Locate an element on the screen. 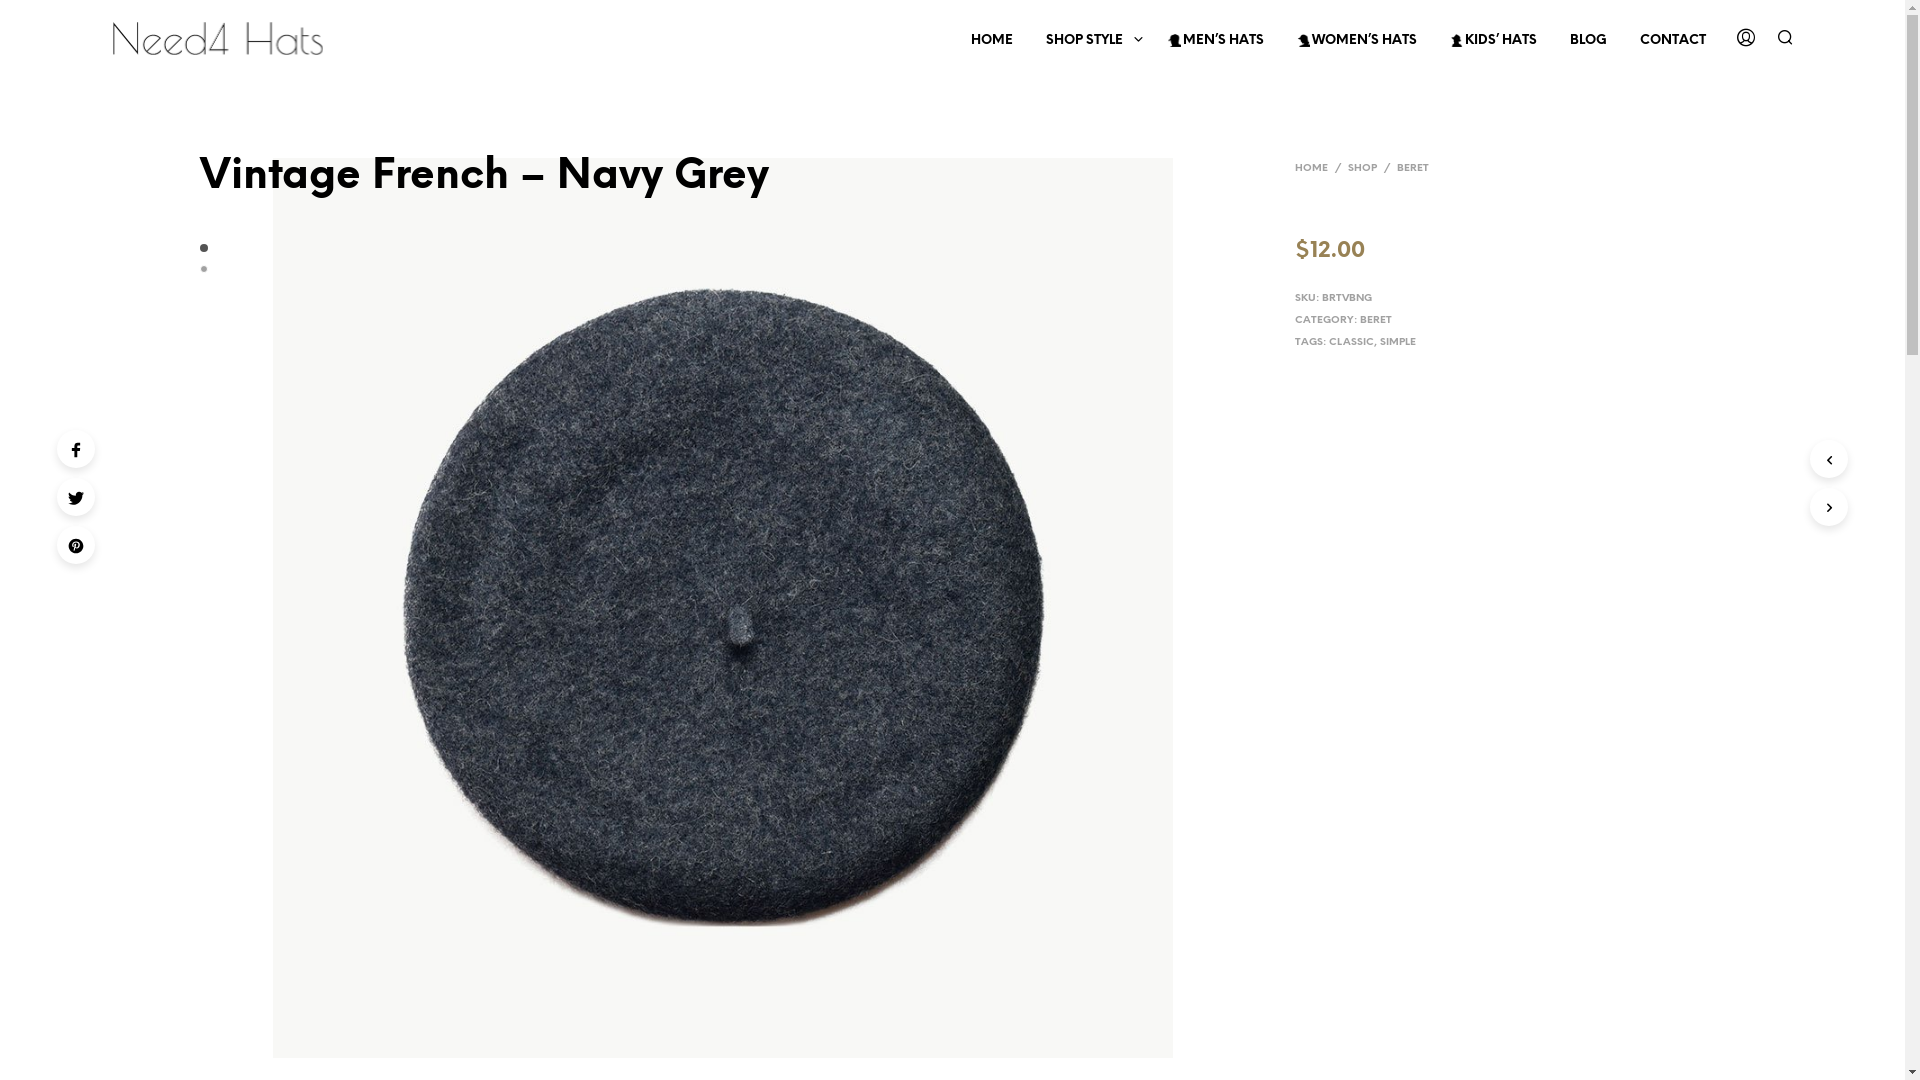 The image size is (1920, 1080). Twitter is located at coordinates (76, 497).